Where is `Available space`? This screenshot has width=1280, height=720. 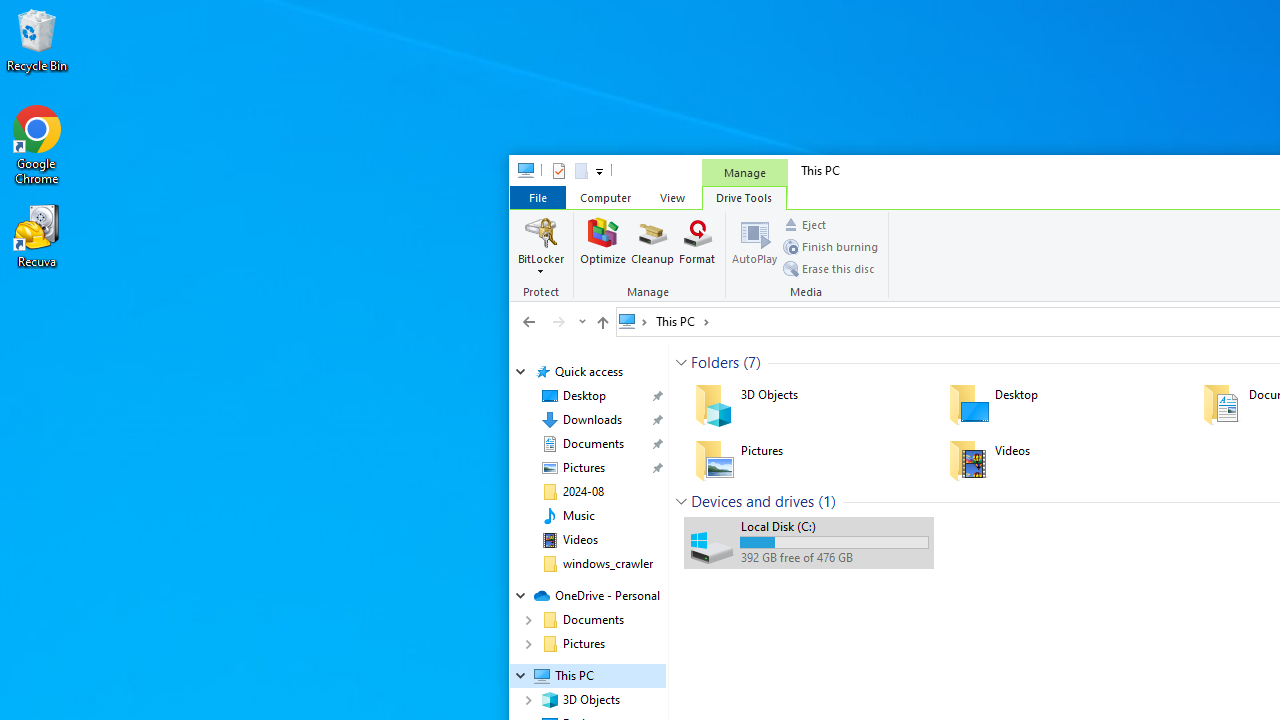
Available space is located at coordinates (834, 558).